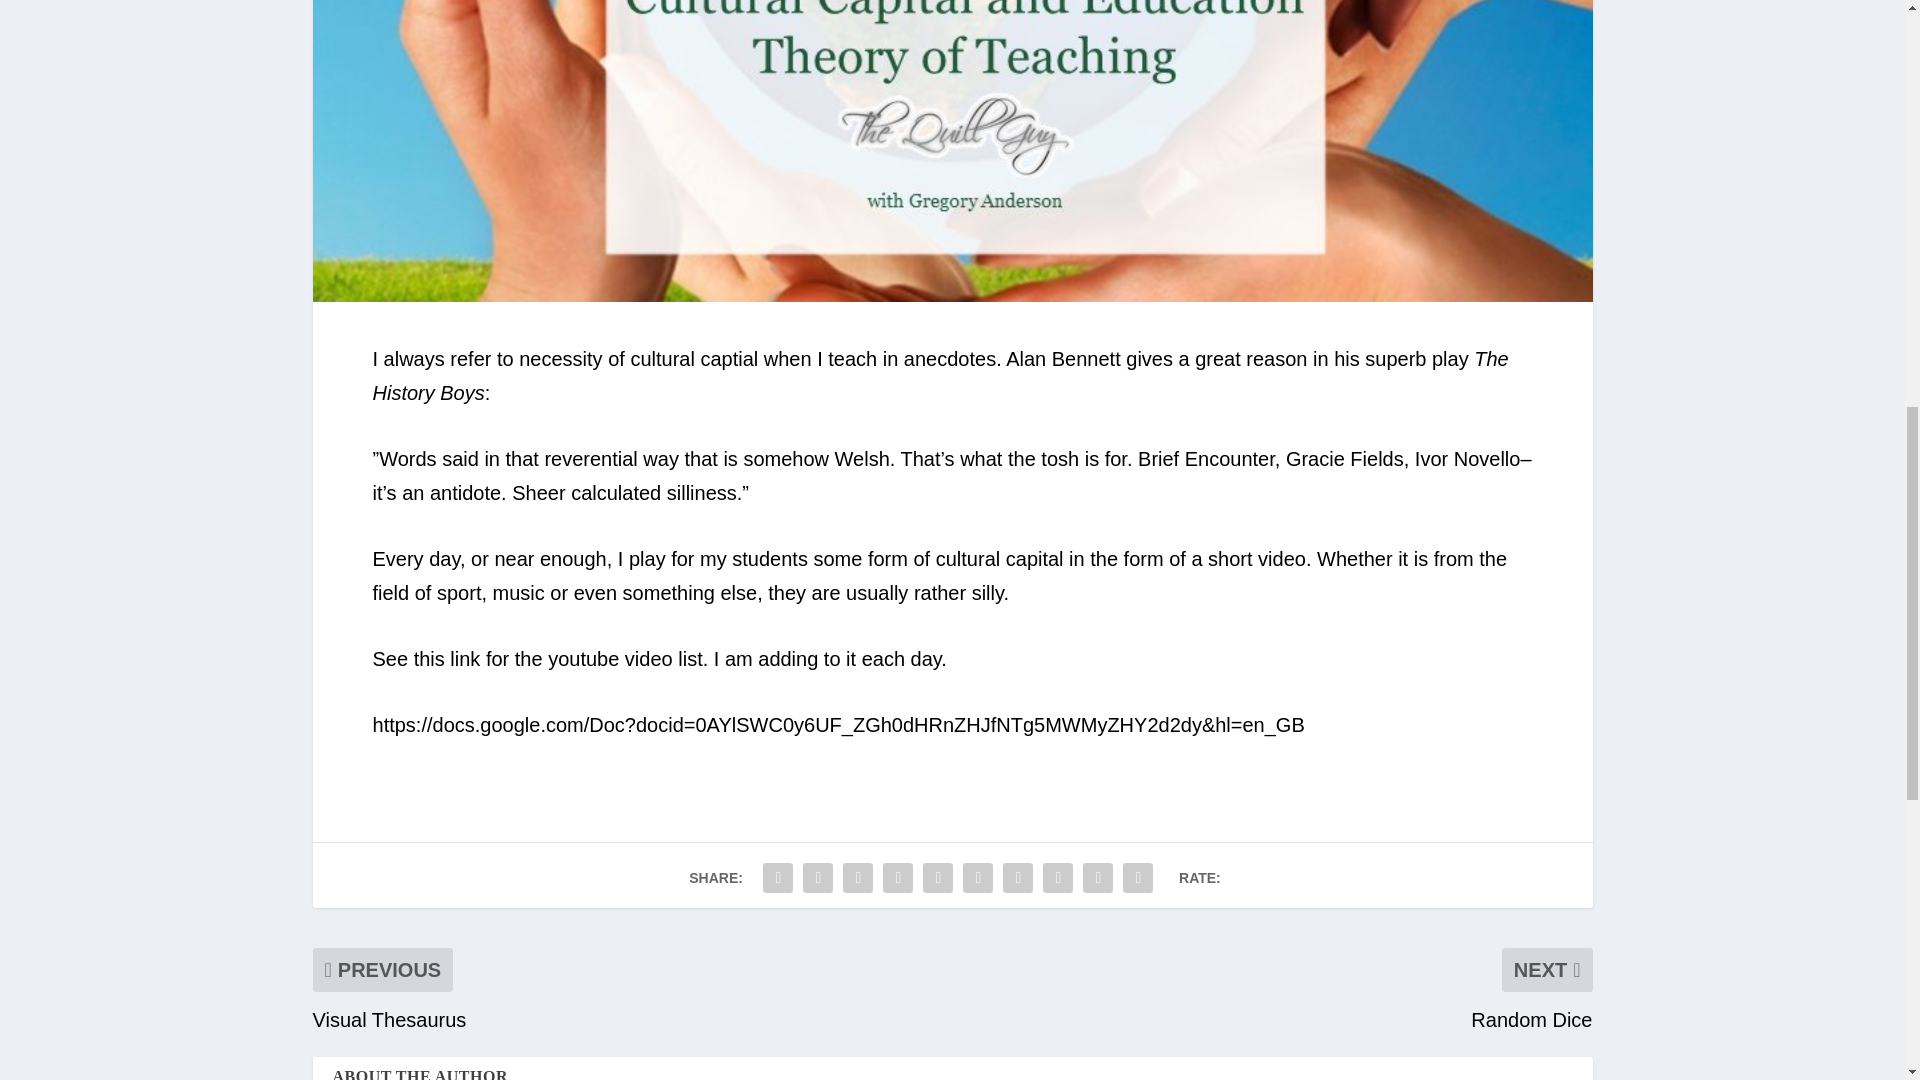  Describe the element at coordinates (938, 877) in the screenshot. I see `Share "Daily Cultural Capital" via Pinterest` at that location.